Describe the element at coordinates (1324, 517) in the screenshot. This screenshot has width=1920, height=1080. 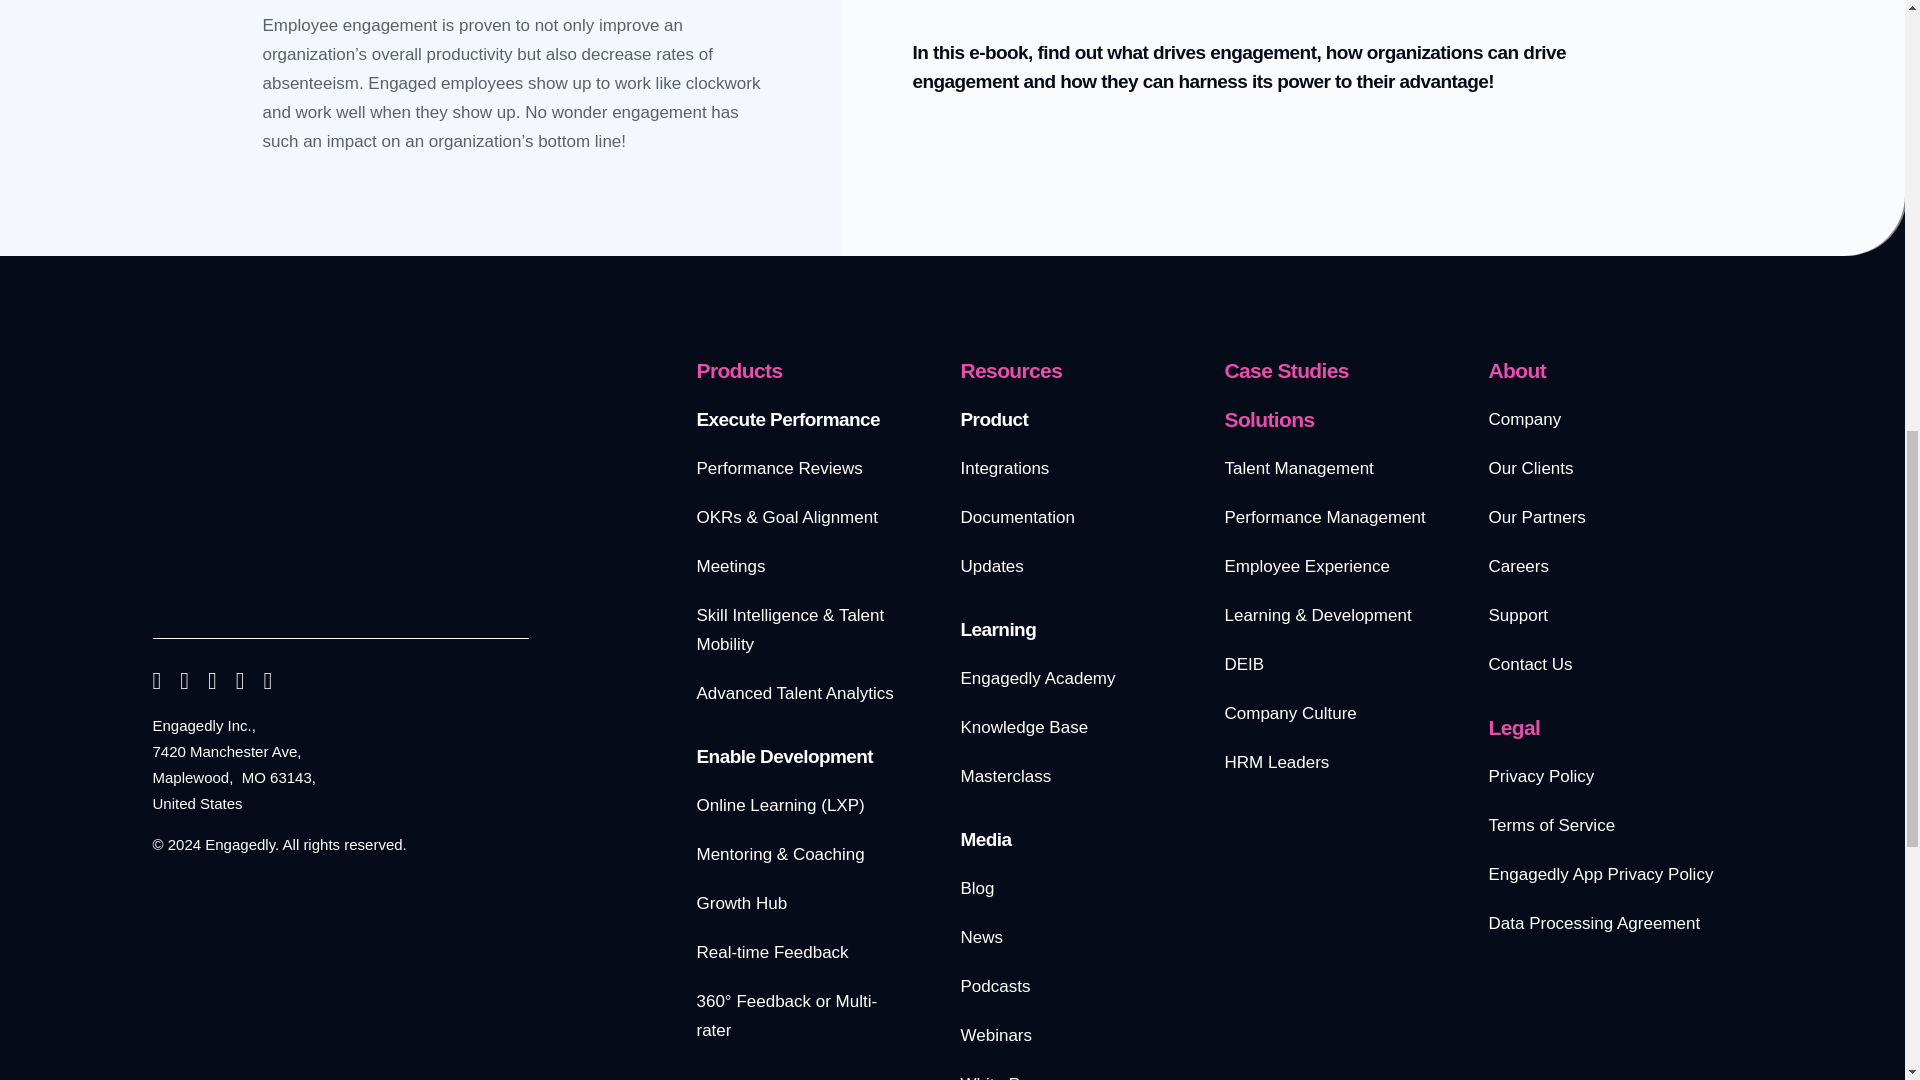
I see `Performance Management` at that location.